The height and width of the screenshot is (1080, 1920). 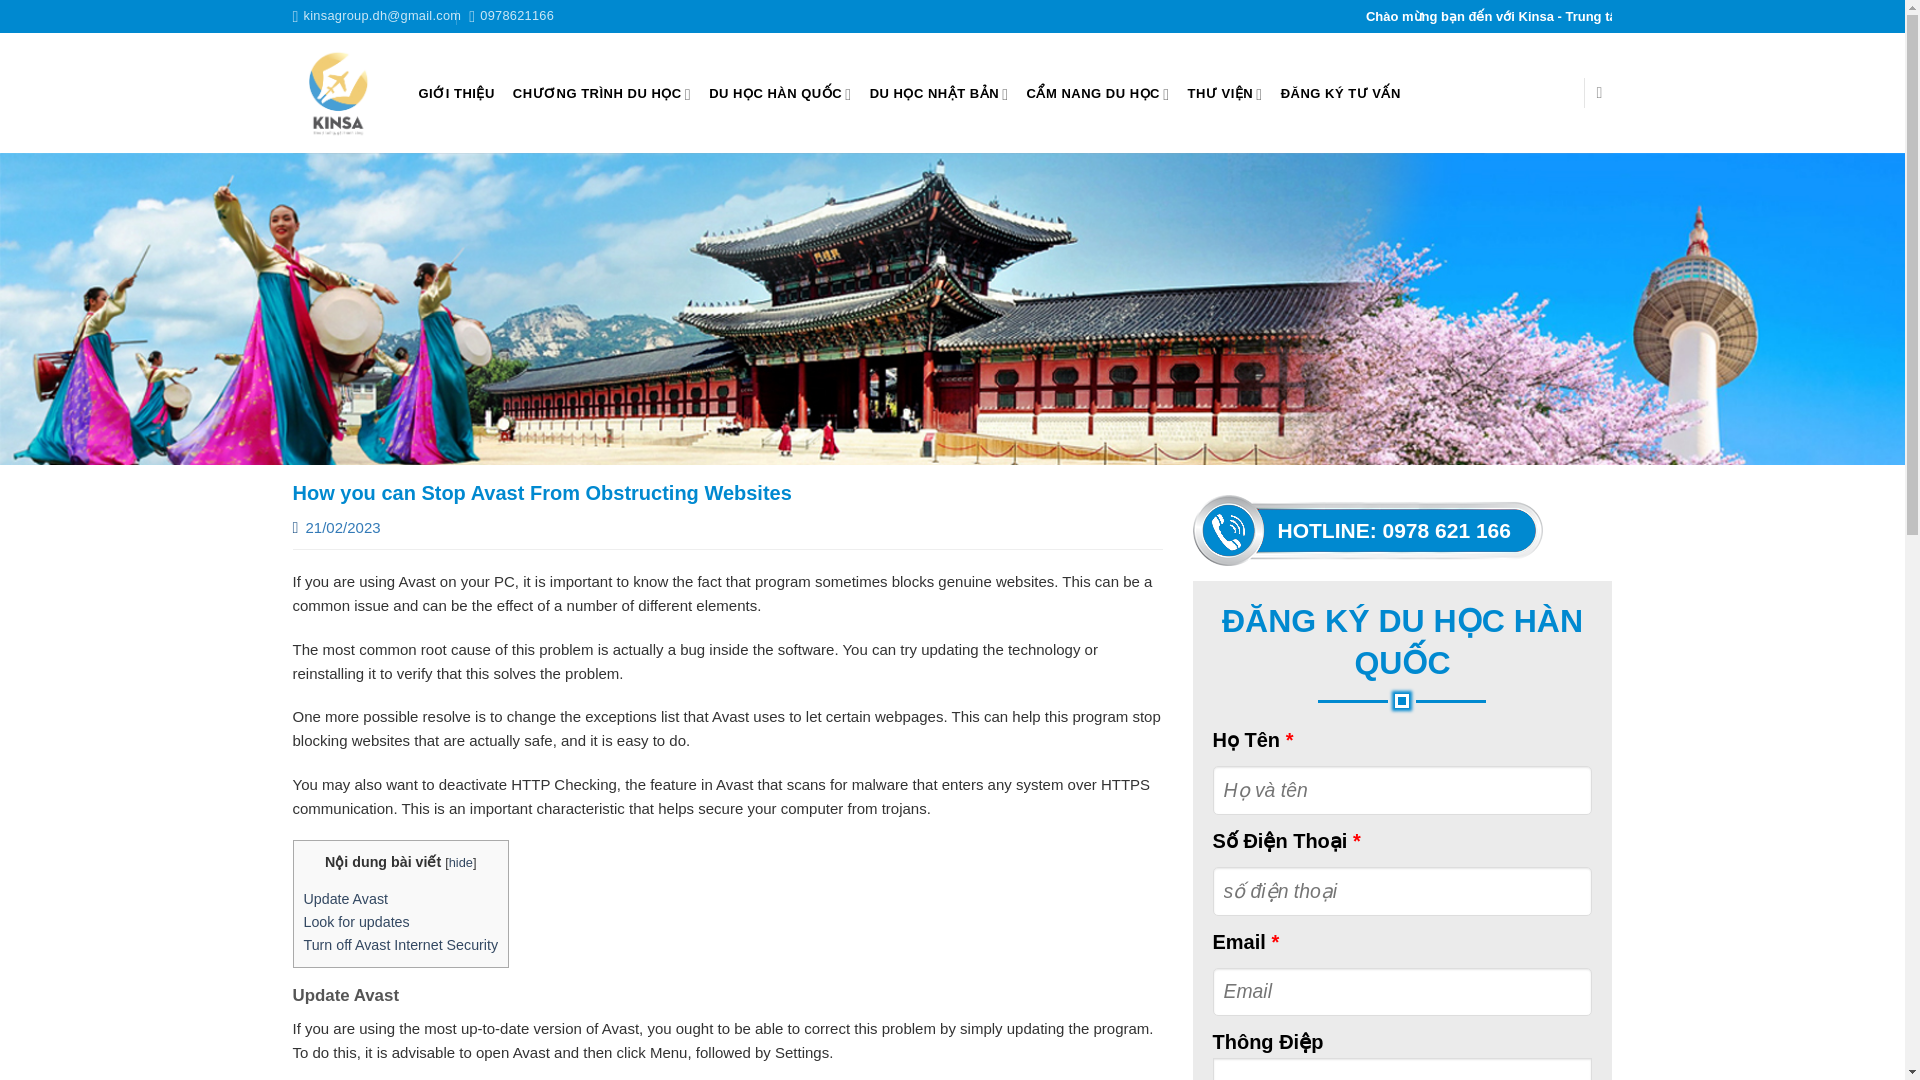 What do you see at coordinates (401, 944) in the screenshot?
I see `Turn off Avast Internet Security` at bounding box center [401, 944].